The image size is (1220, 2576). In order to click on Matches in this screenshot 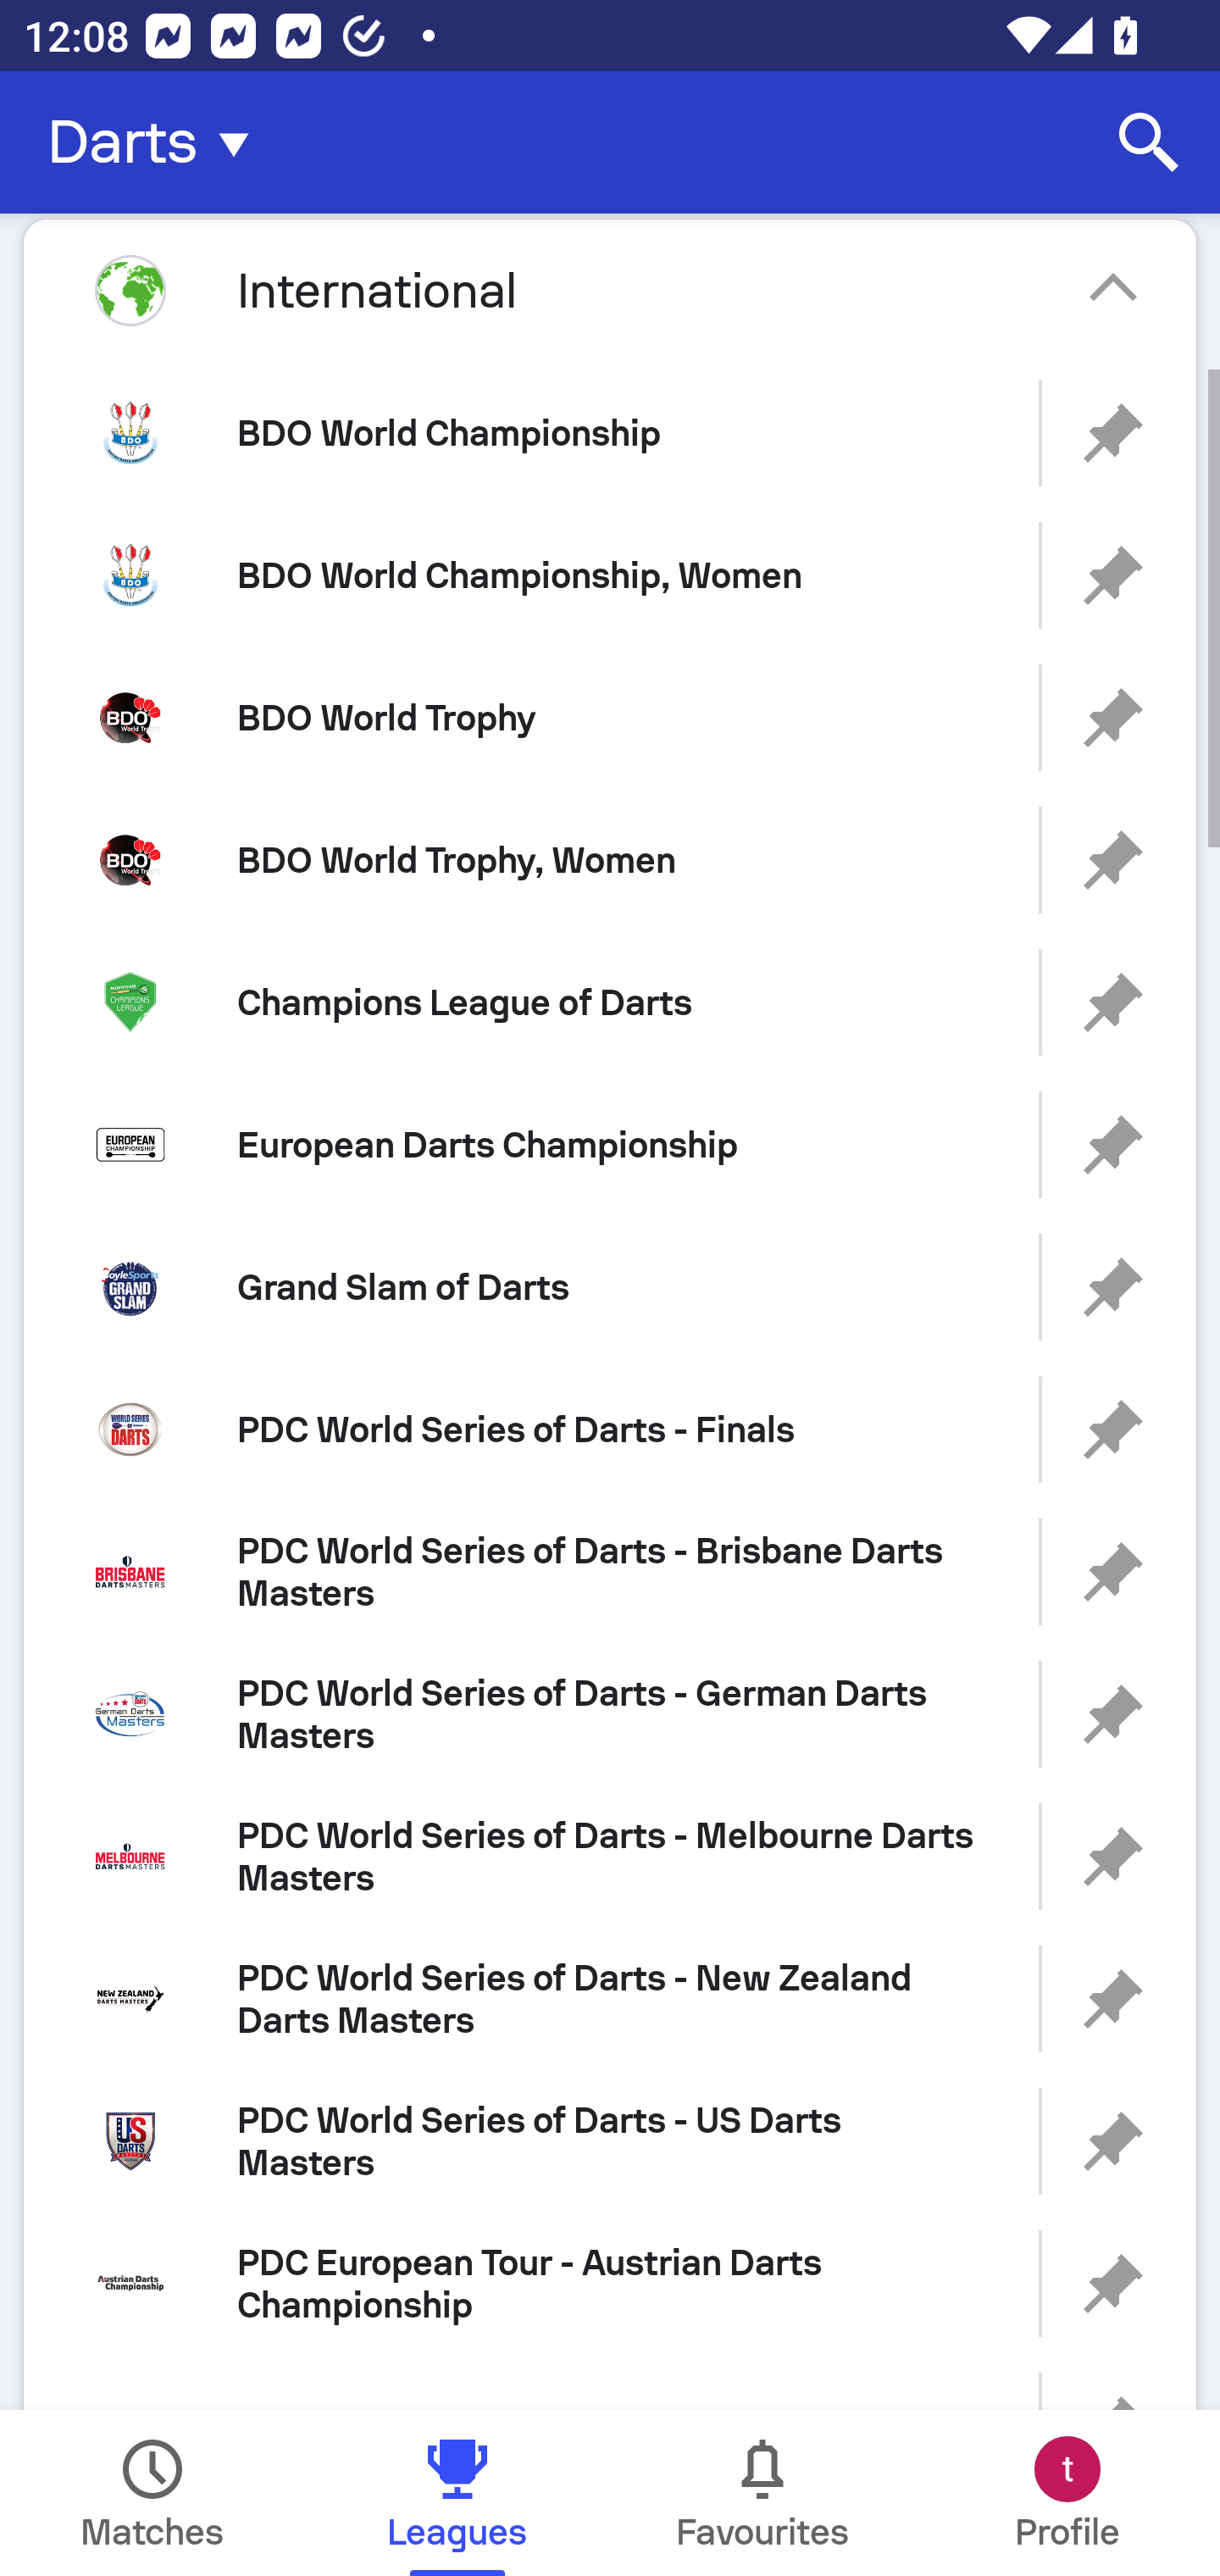, I will do `click(152, 2493)`.